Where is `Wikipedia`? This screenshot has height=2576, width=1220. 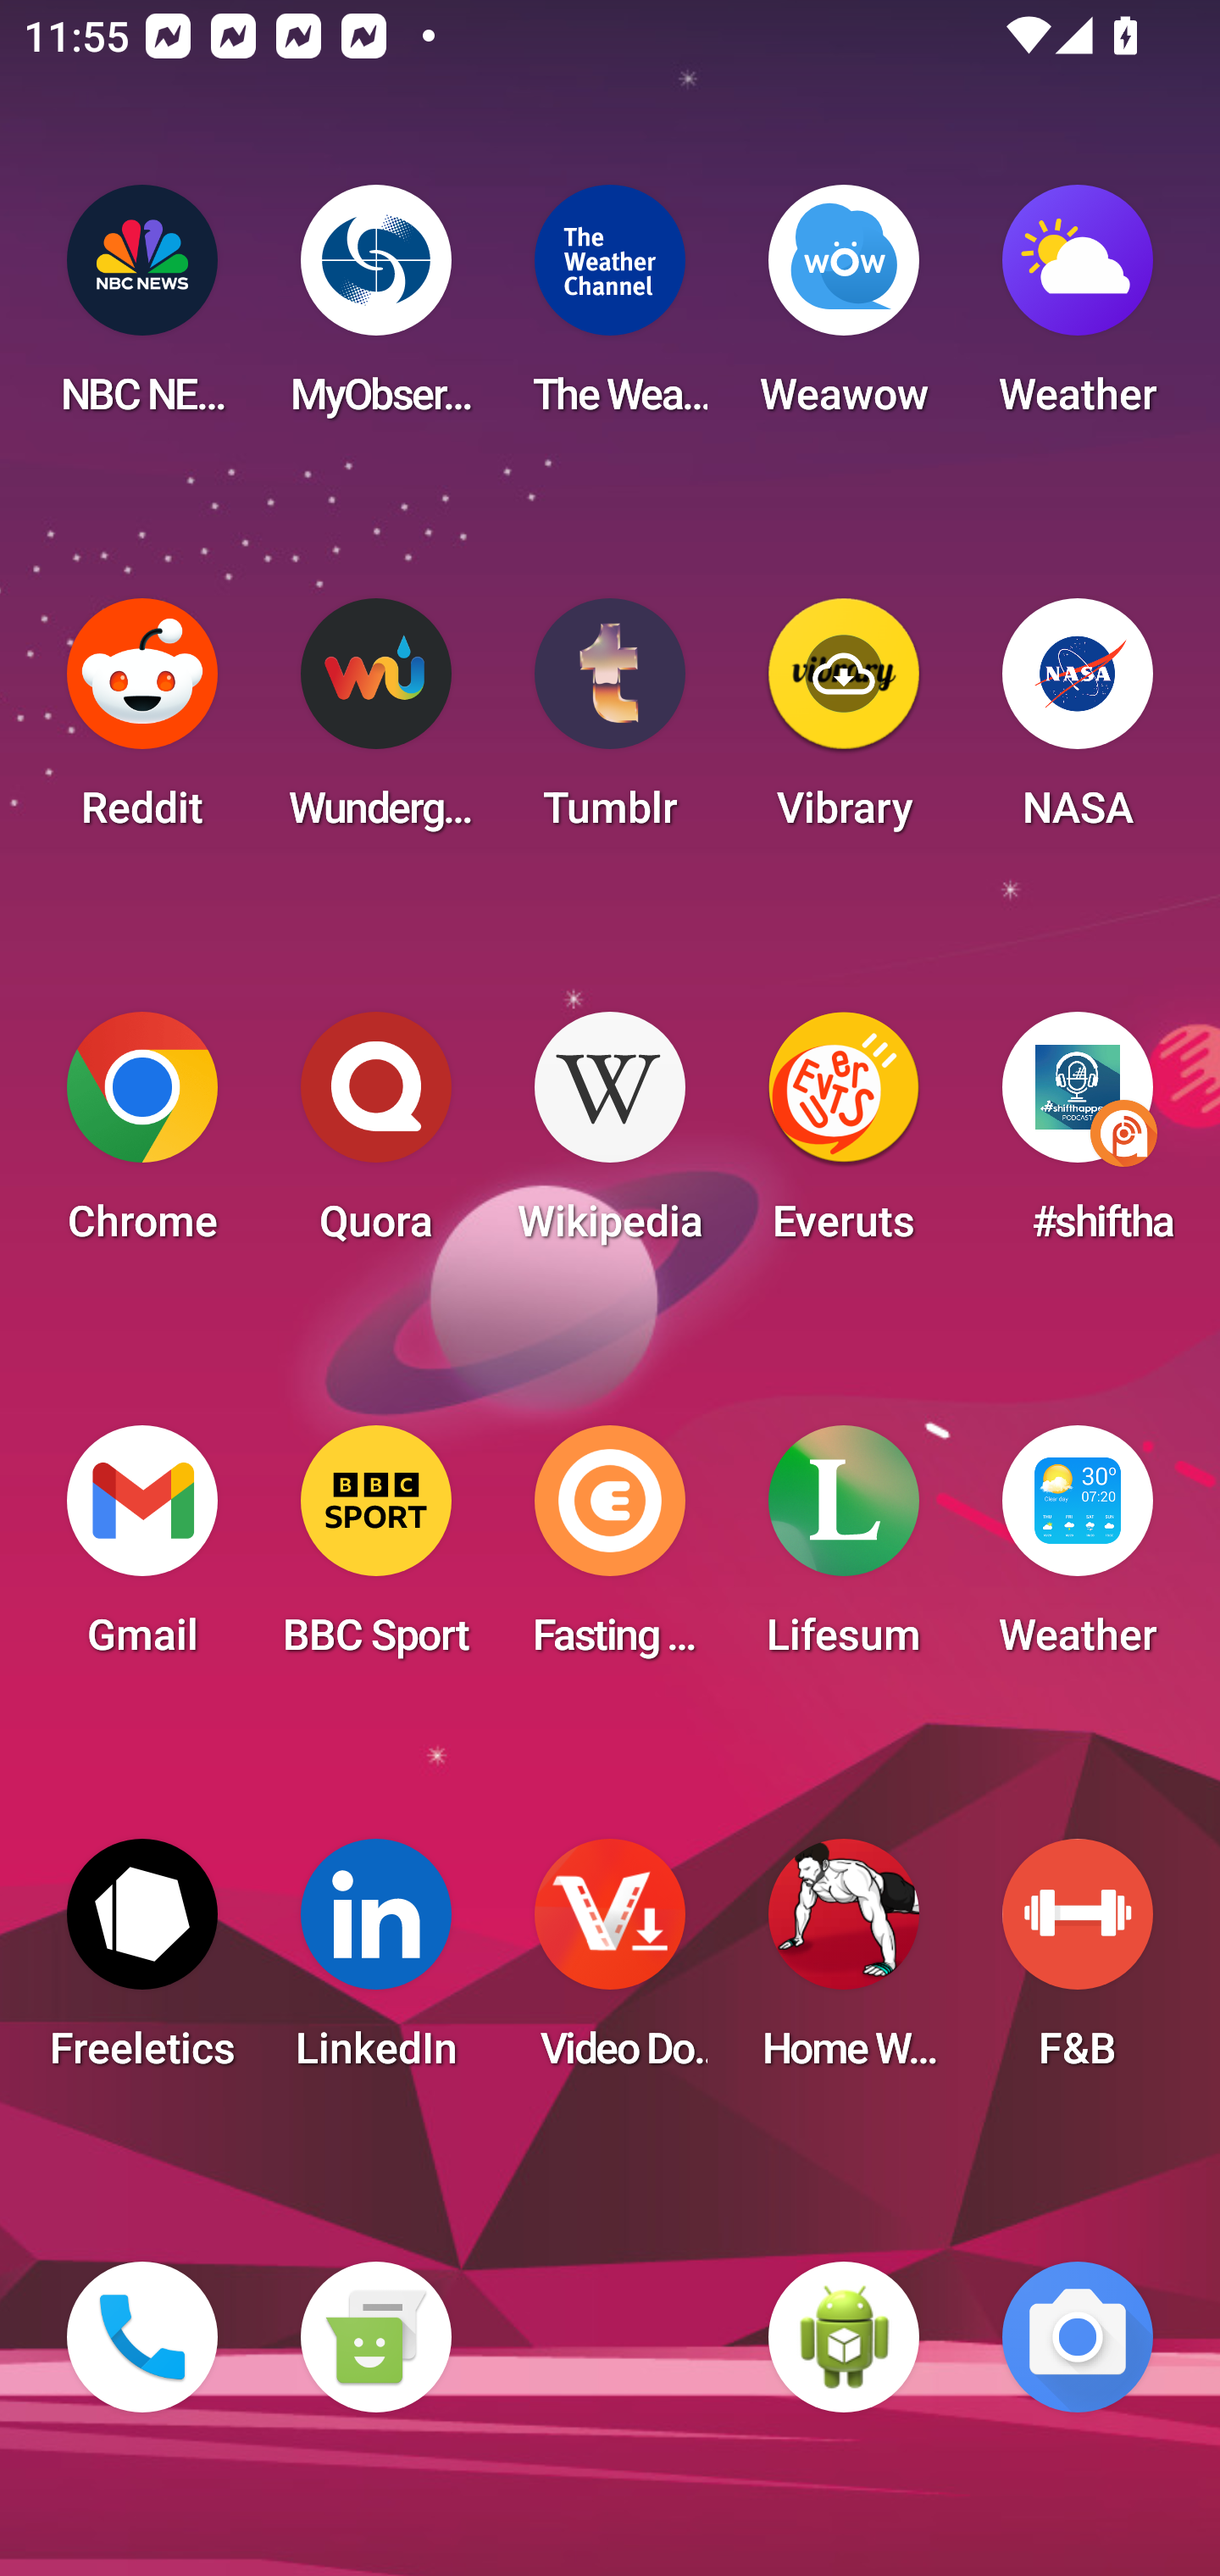
Wikipedia is located at coordinates (610, 1137).